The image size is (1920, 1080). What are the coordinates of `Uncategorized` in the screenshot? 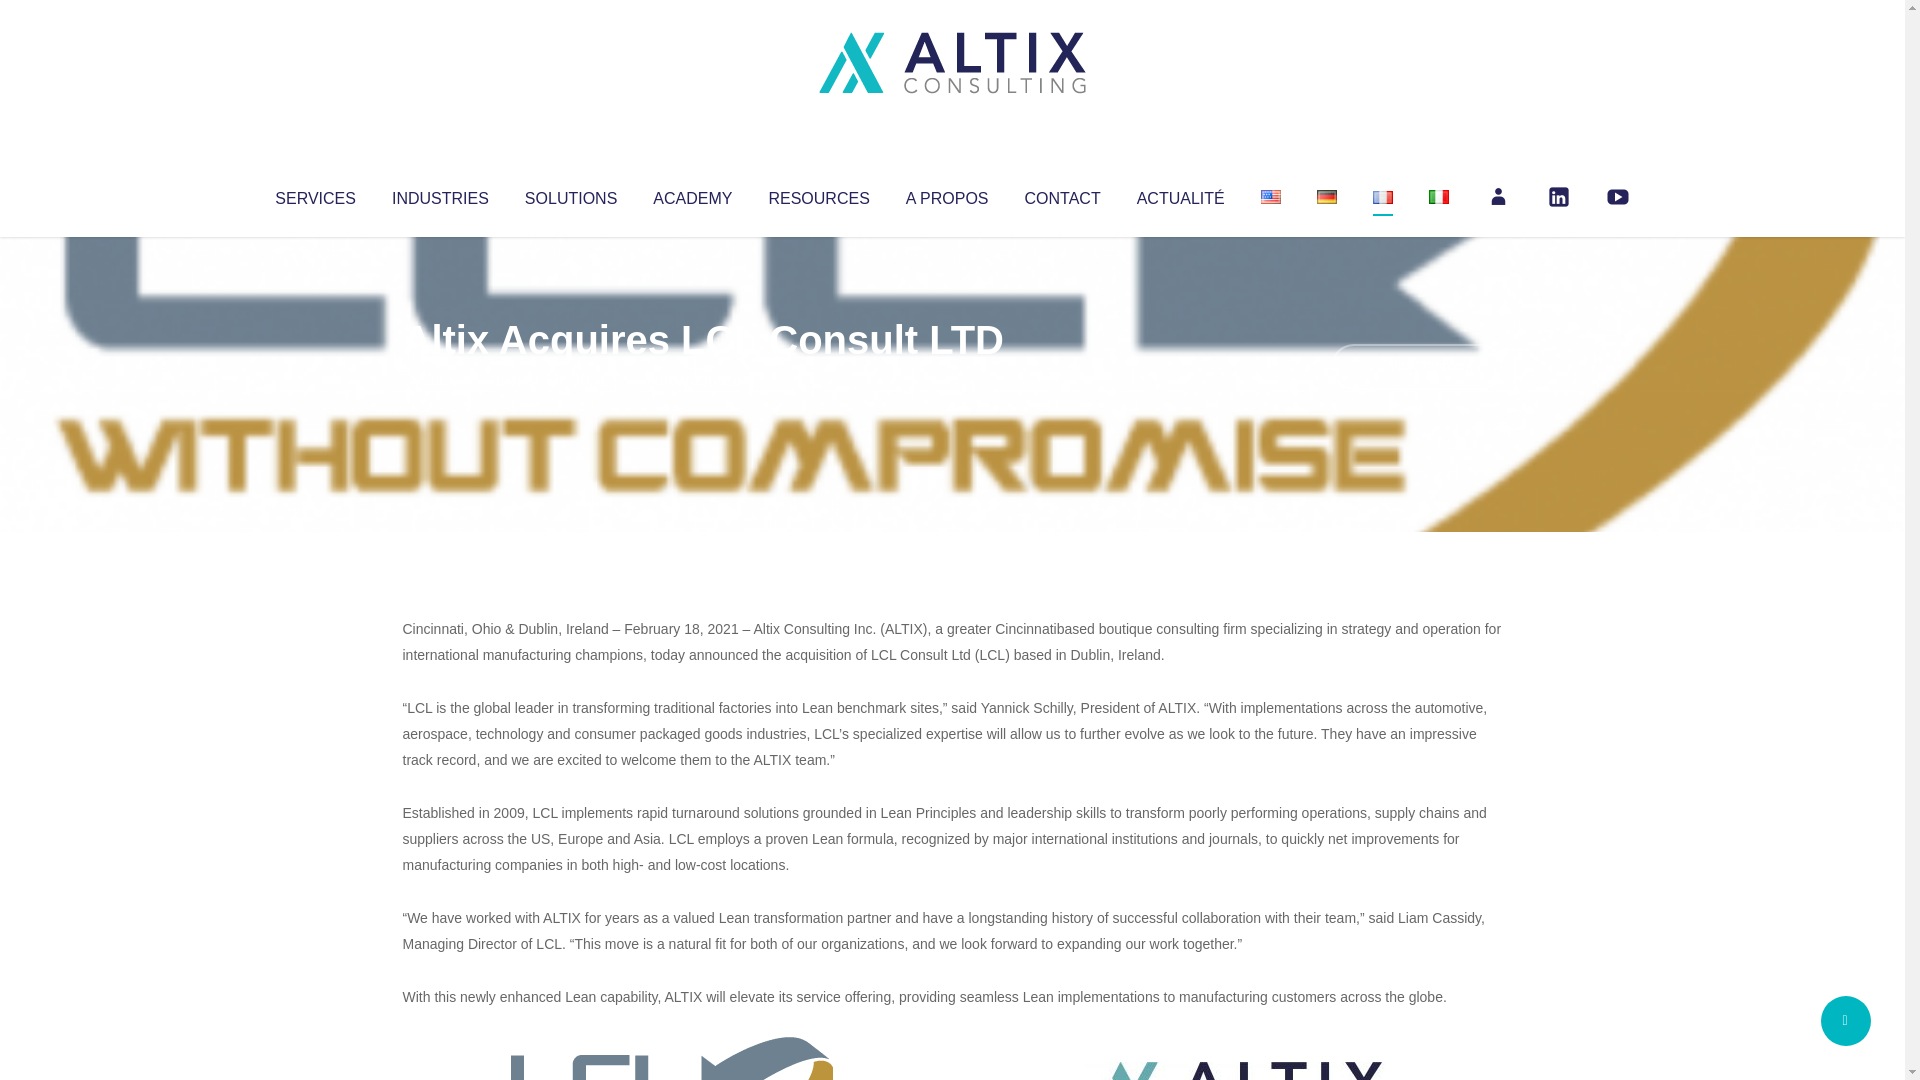 It's located at (699, 380).